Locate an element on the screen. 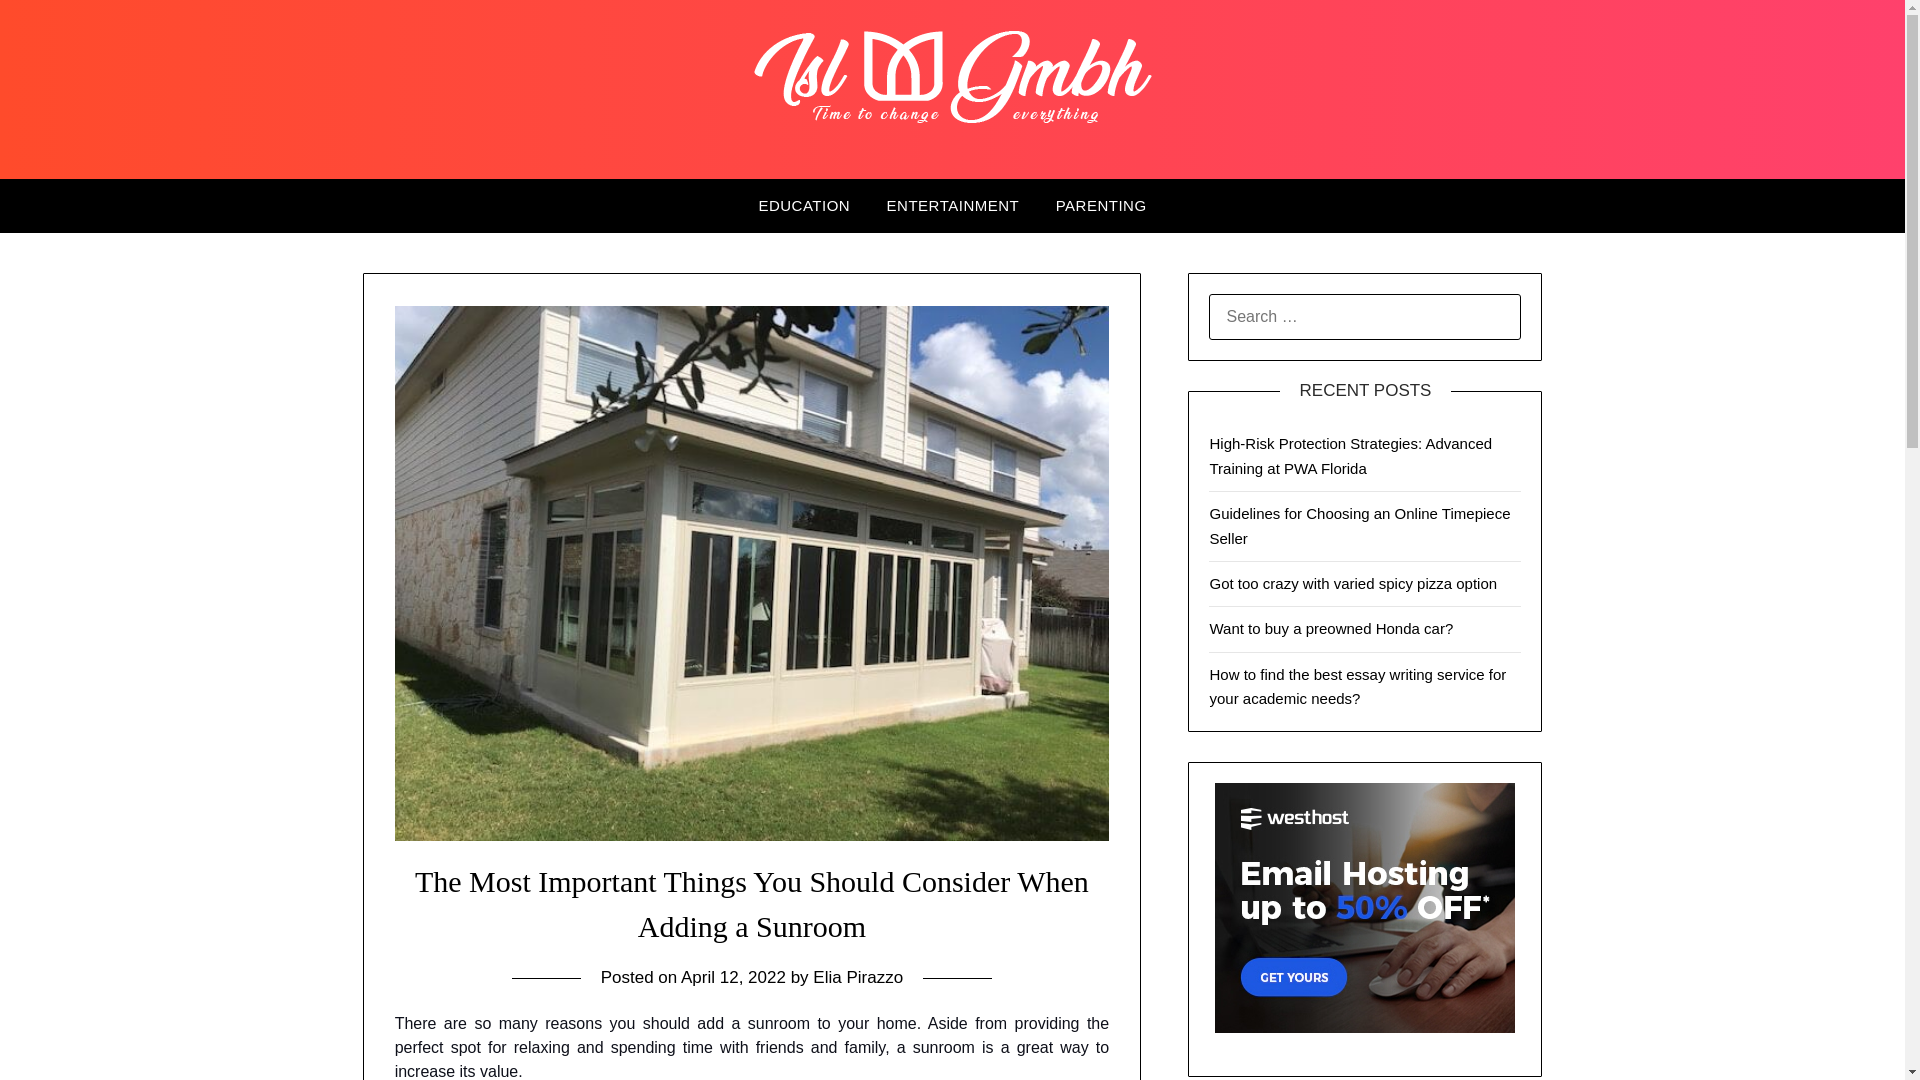 The width and height of the screenshot is (1920, 1080). April 12, 2022 is located at coordinates (733, 977).